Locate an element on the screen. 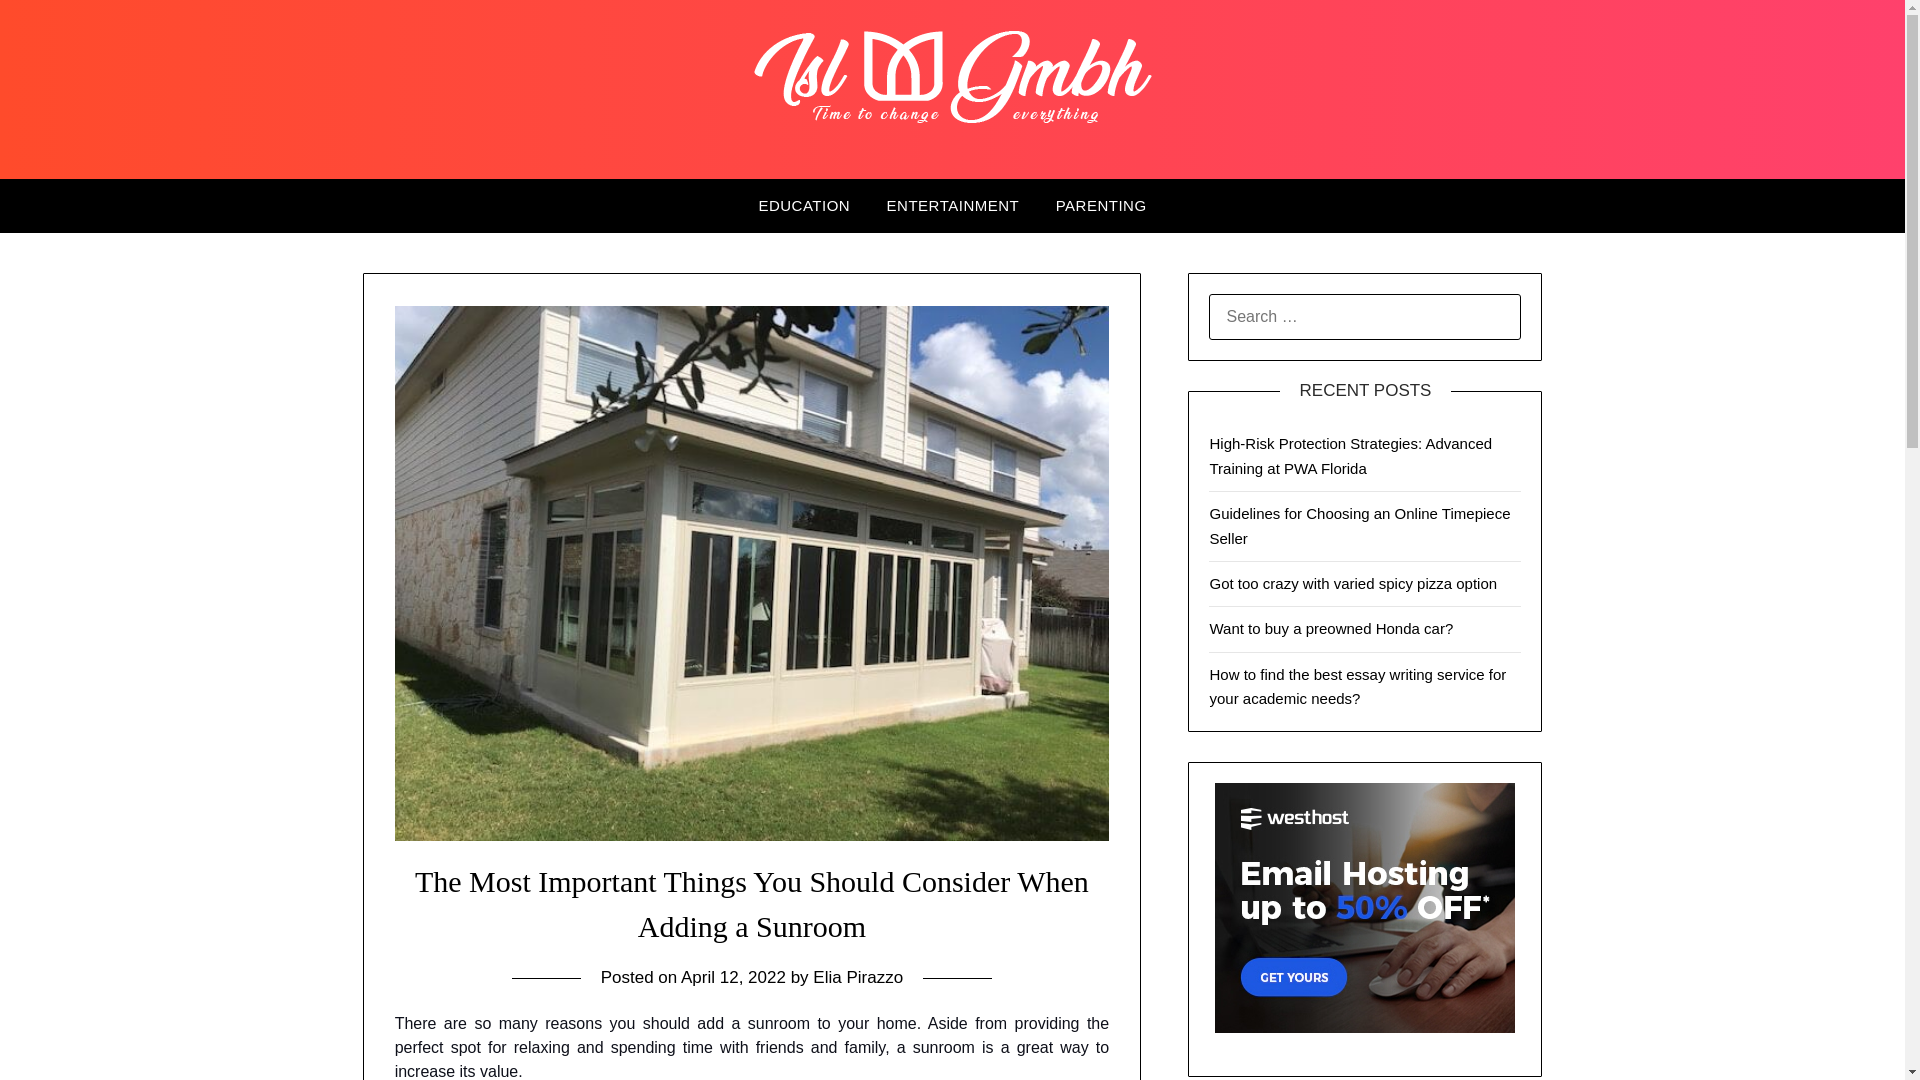 The width and height of the screenshot is (1920, 1080). April 12, 2022 is located at coordinates (733, 977).